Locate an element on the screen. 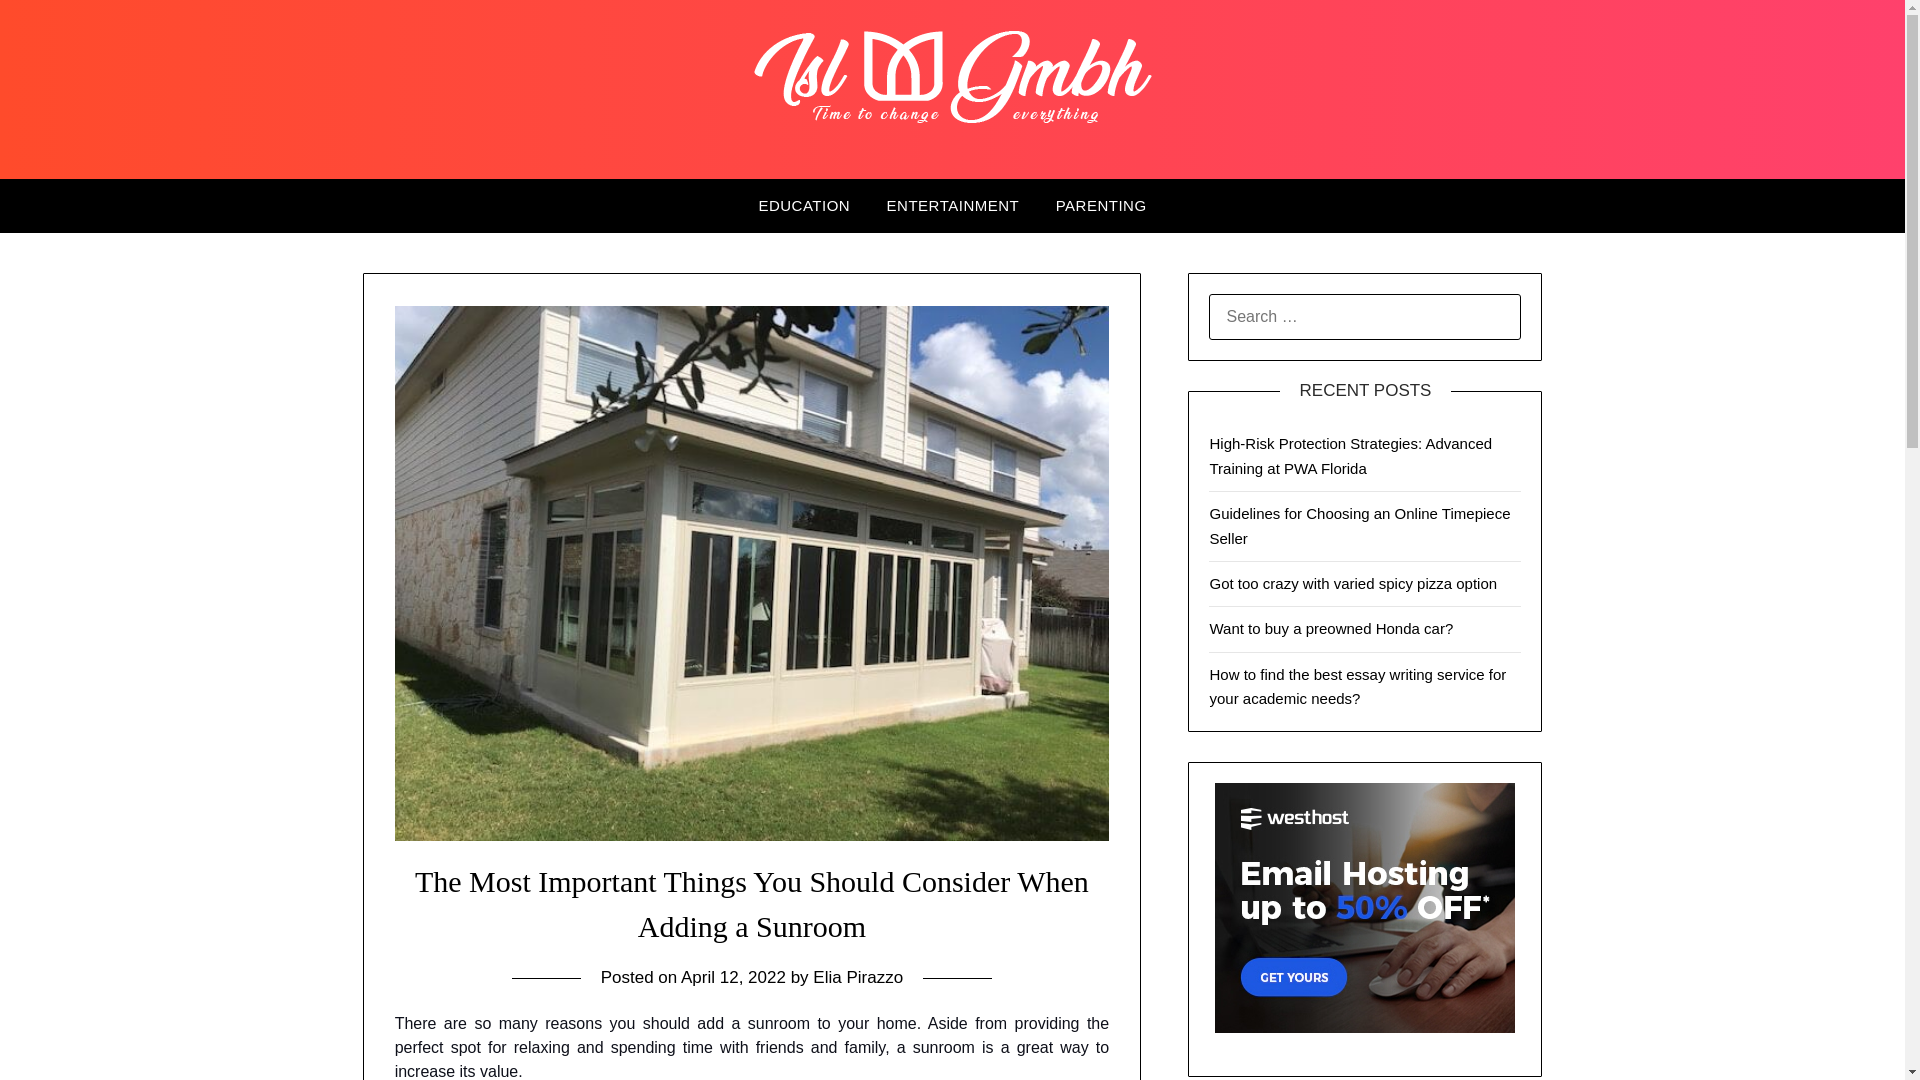 The width and height of the screenshot is (1920, 1080). April 12, 2022 is located at coordinates (733, 977).